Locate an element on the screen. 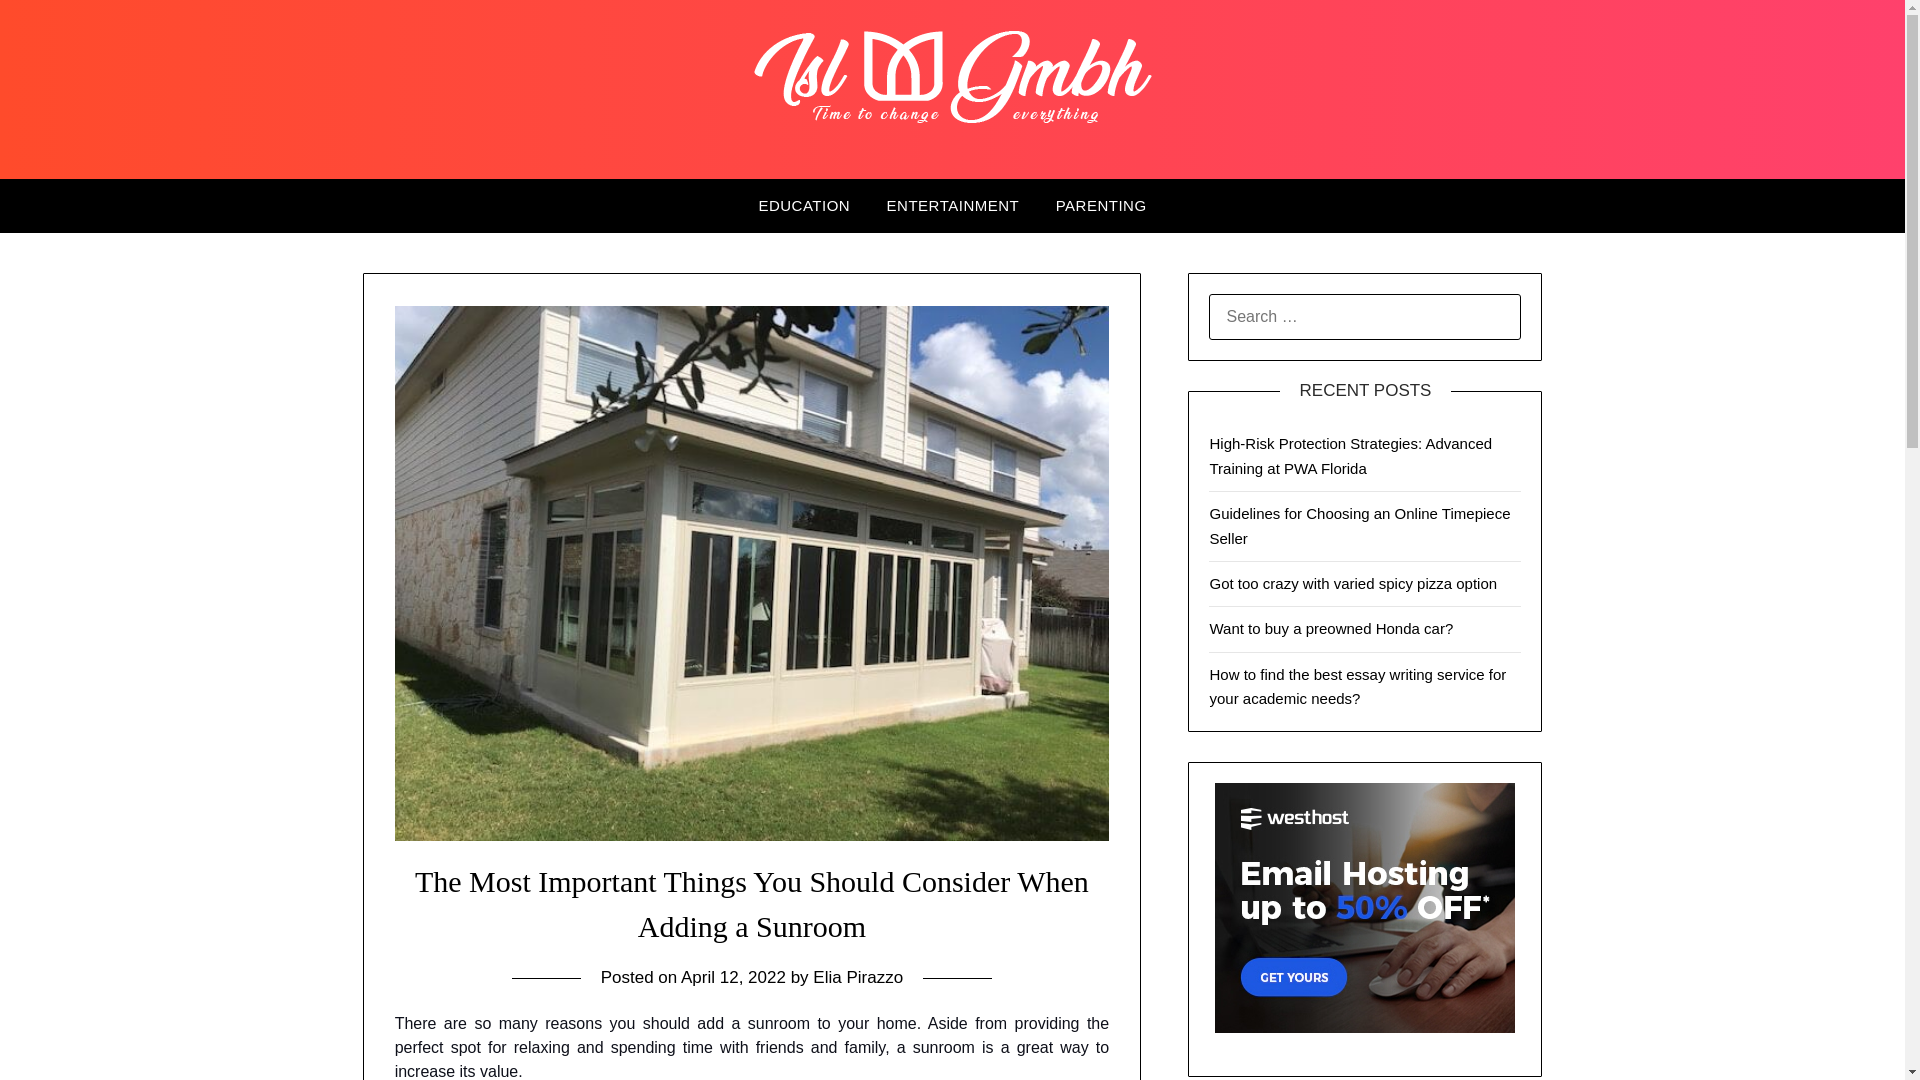 The width and height of the screenshot is (1920, 1080). April 12, 2022 is located at coordinates (733, 977).